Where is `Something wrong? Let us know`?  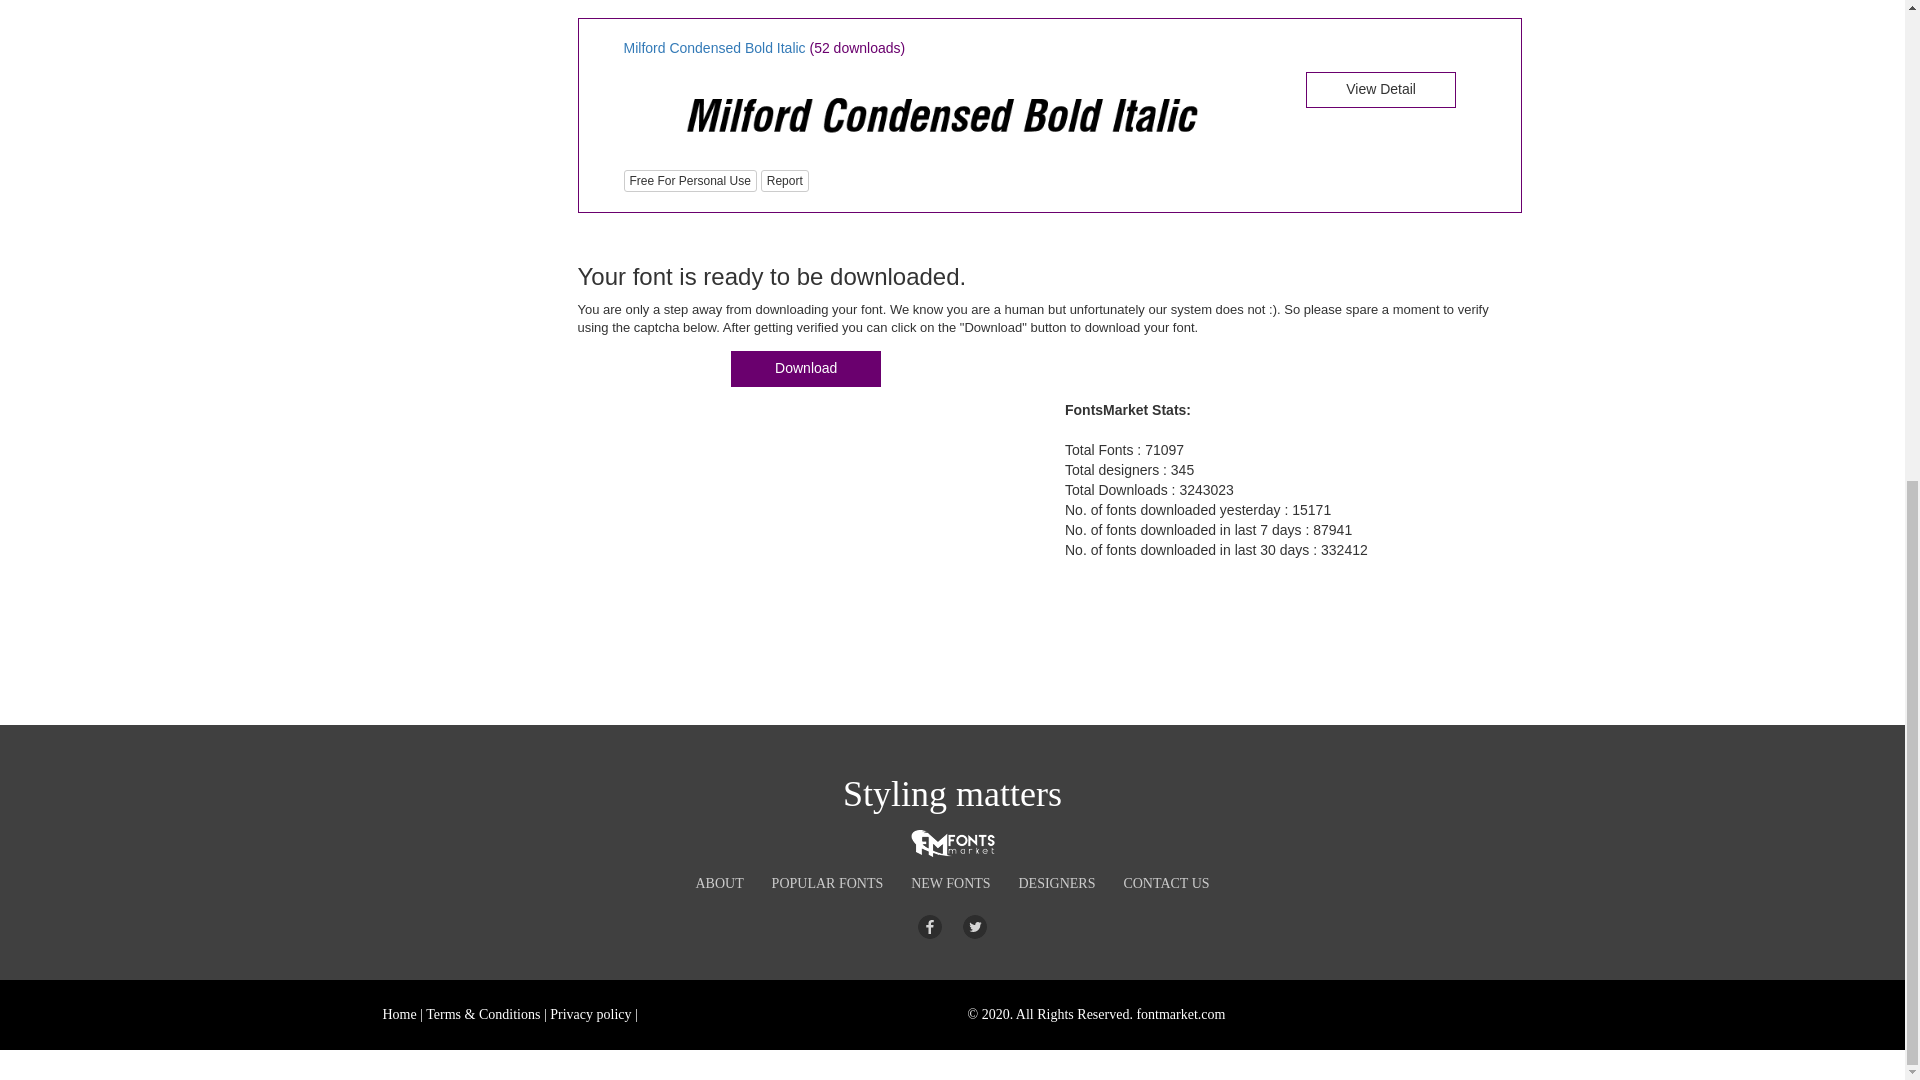 Something wrong? Let us know is located at coordinates (784, 180).